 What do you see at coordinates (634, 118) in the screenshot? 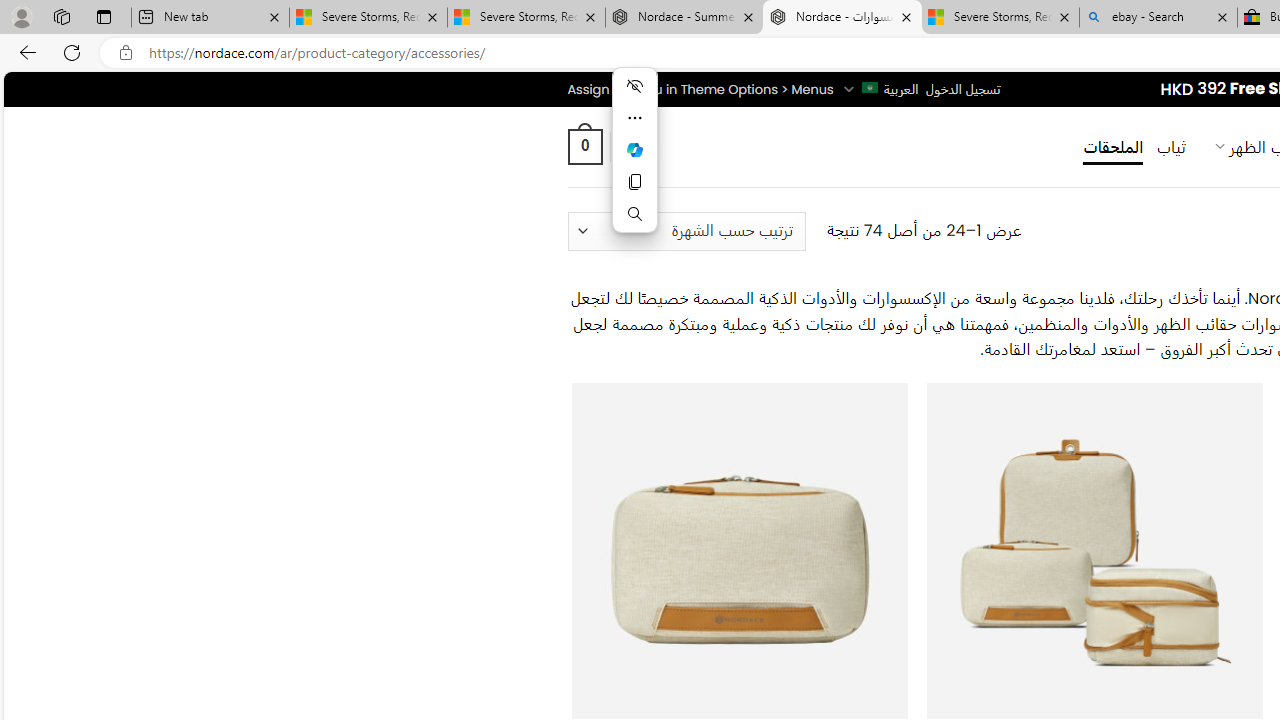
I see `More actions` at bounding box center [634, 118].